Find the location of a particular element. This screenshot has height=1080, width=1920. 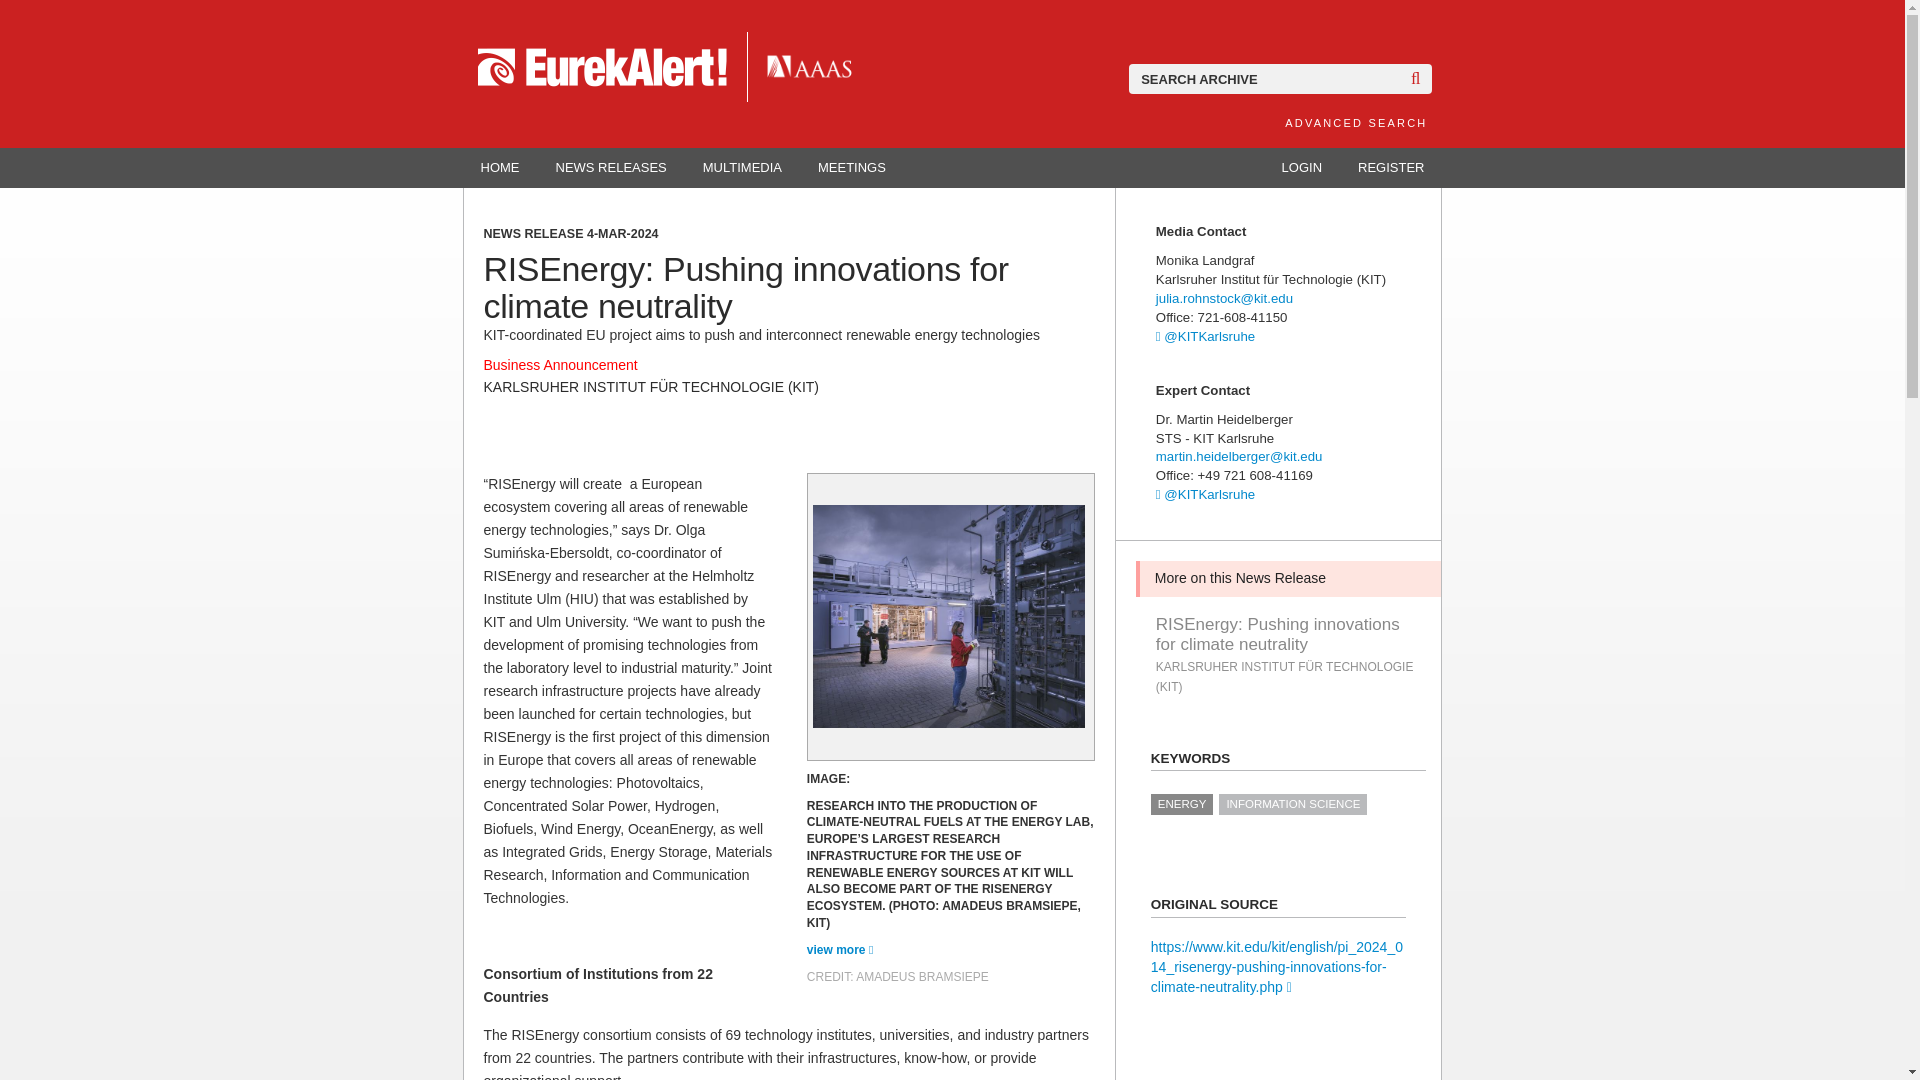

MEETINGS is located at coordinates (852, 168).